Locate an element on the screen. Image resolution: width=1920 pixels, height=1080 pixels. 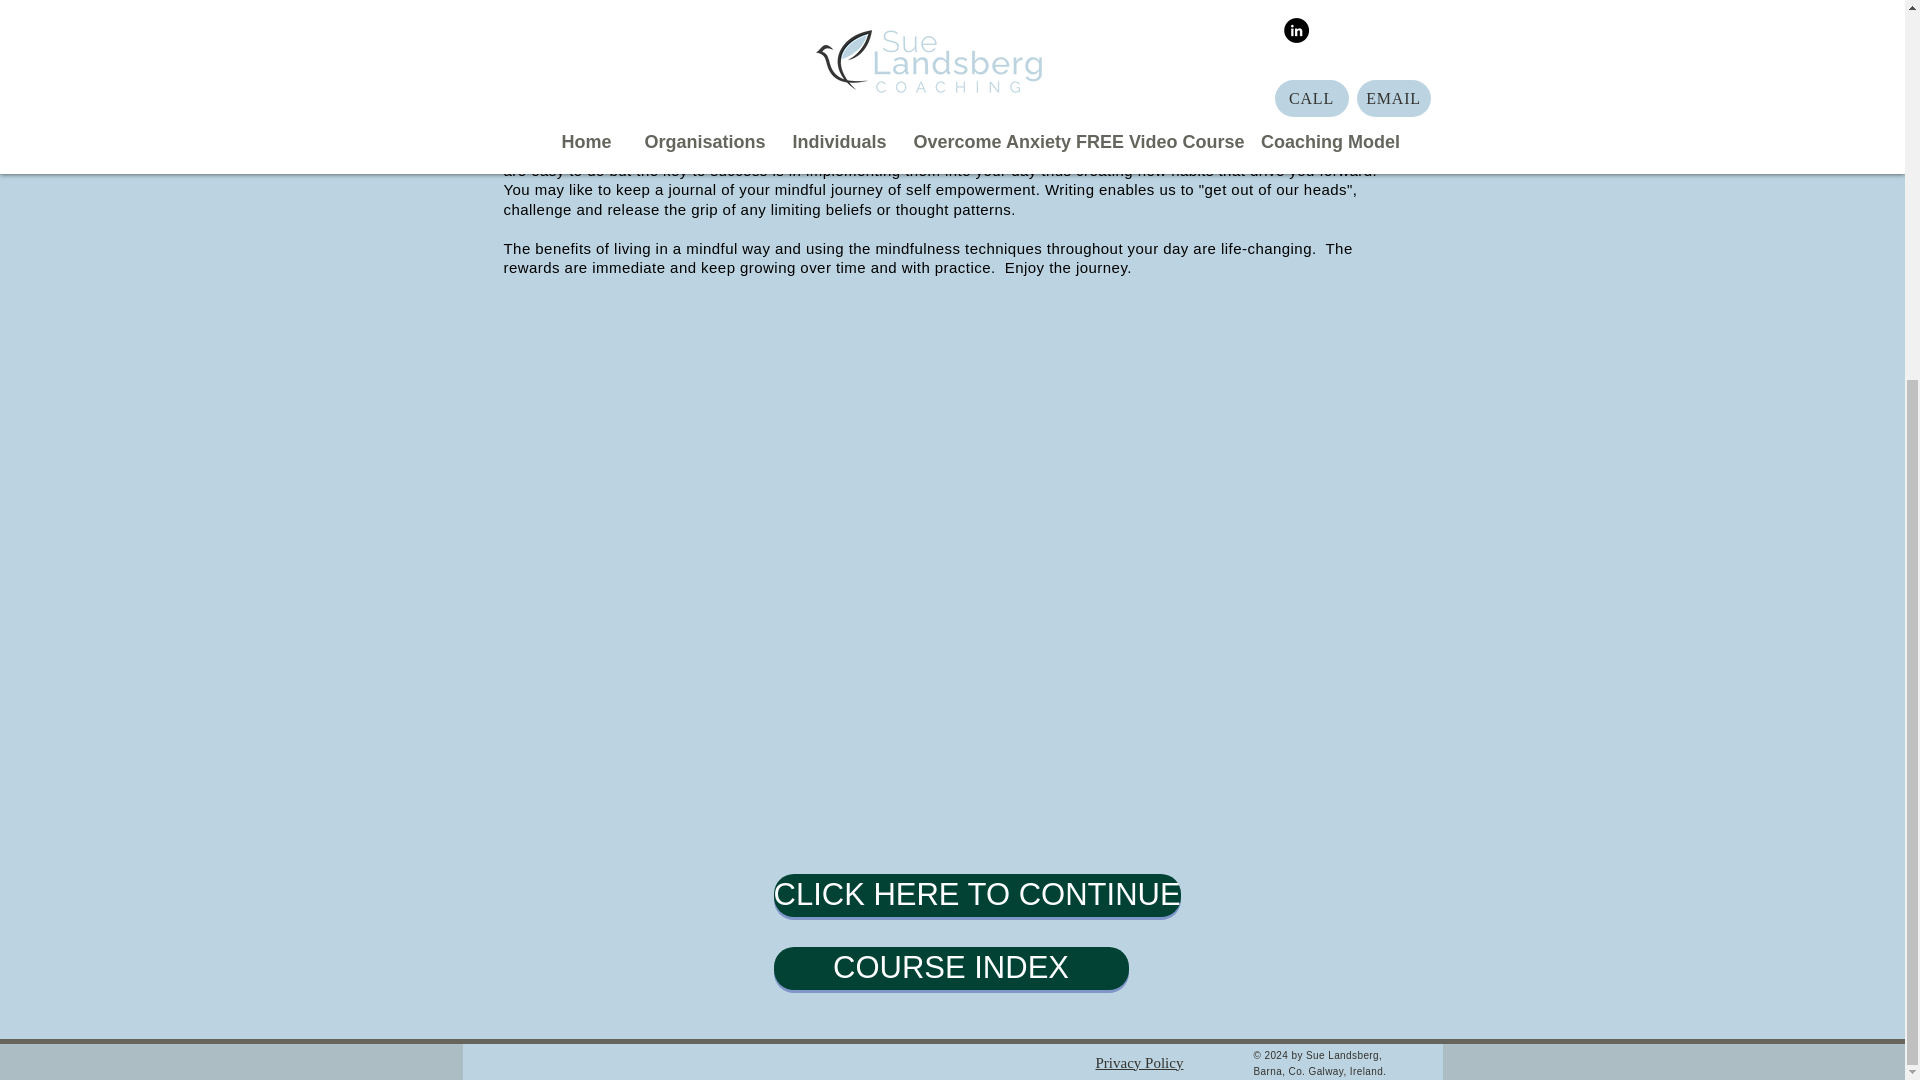
CLICK HERE TO CONTINUE is located at coordinates (976, 894).